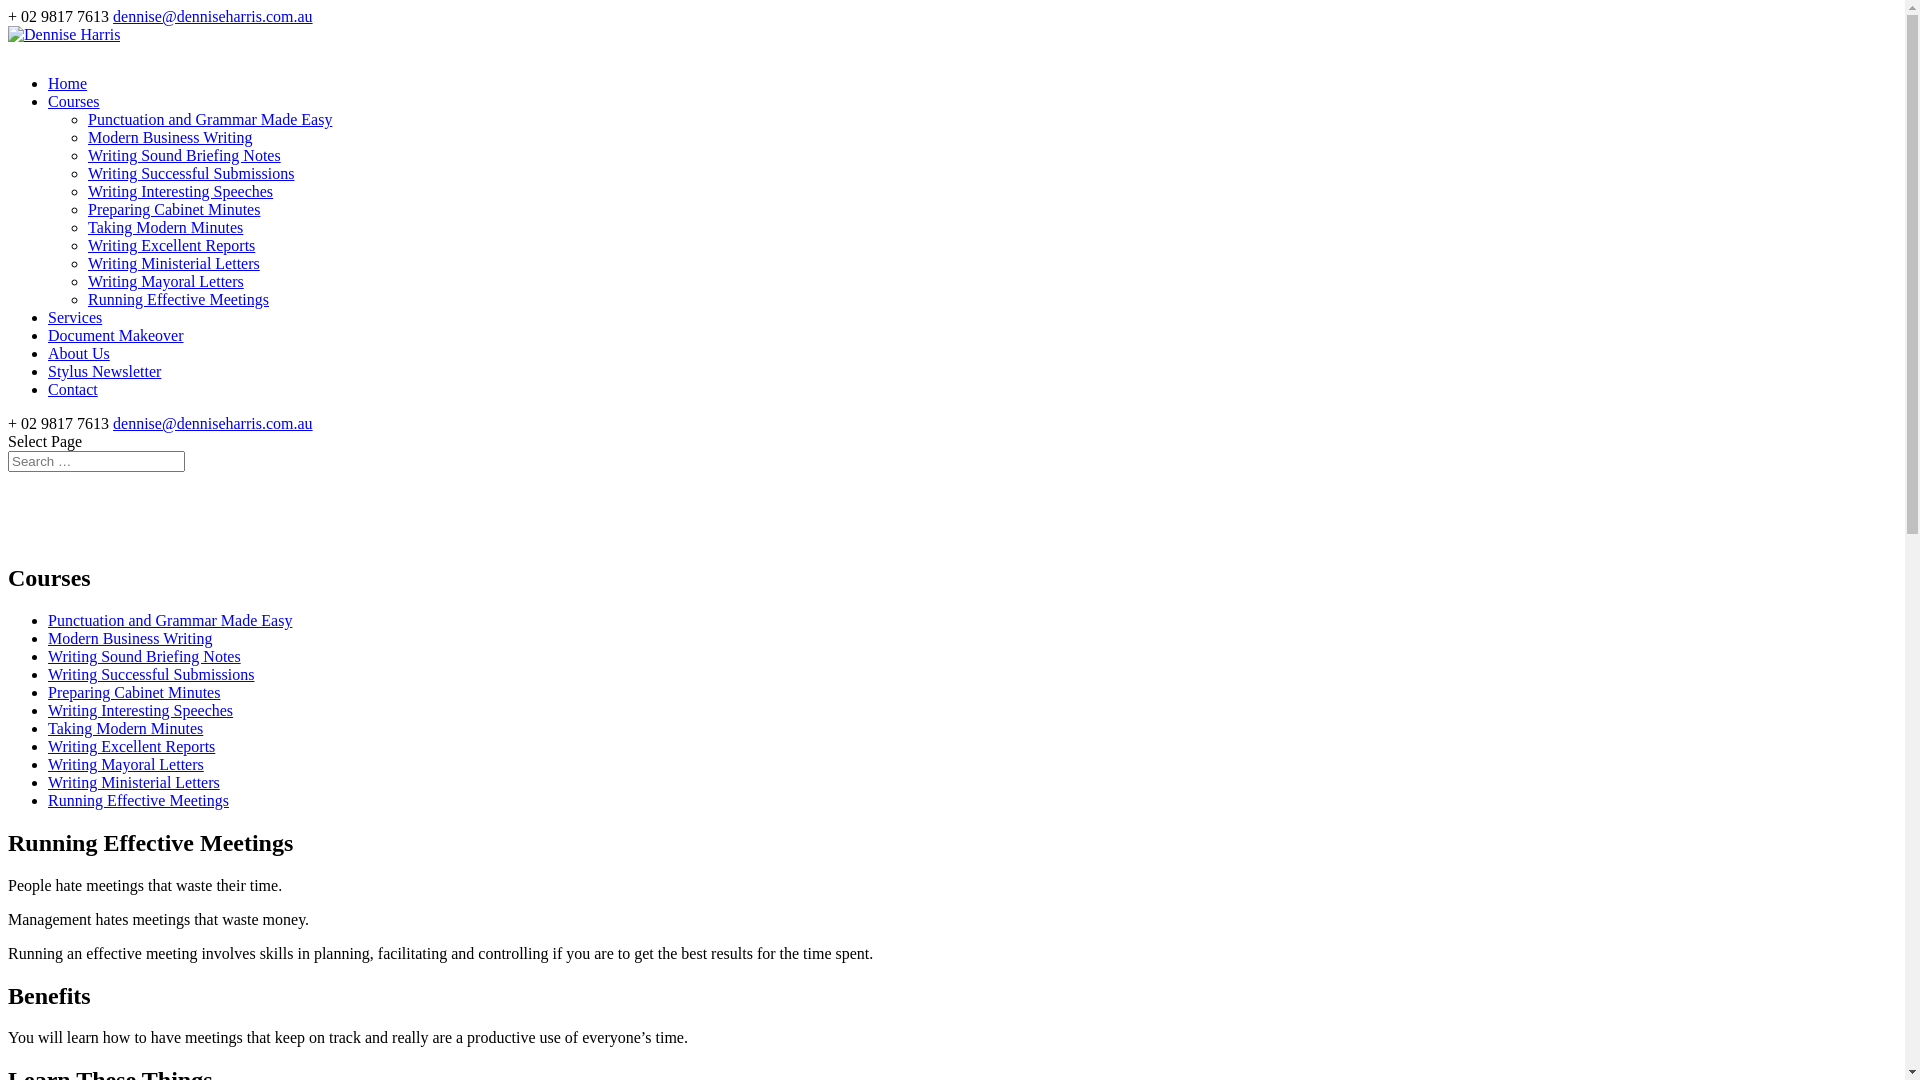  What do you see at coordinates (140, 710) in the screenshot?
I see `Writing Interesting Speeches` at bounding box center [140, 710].